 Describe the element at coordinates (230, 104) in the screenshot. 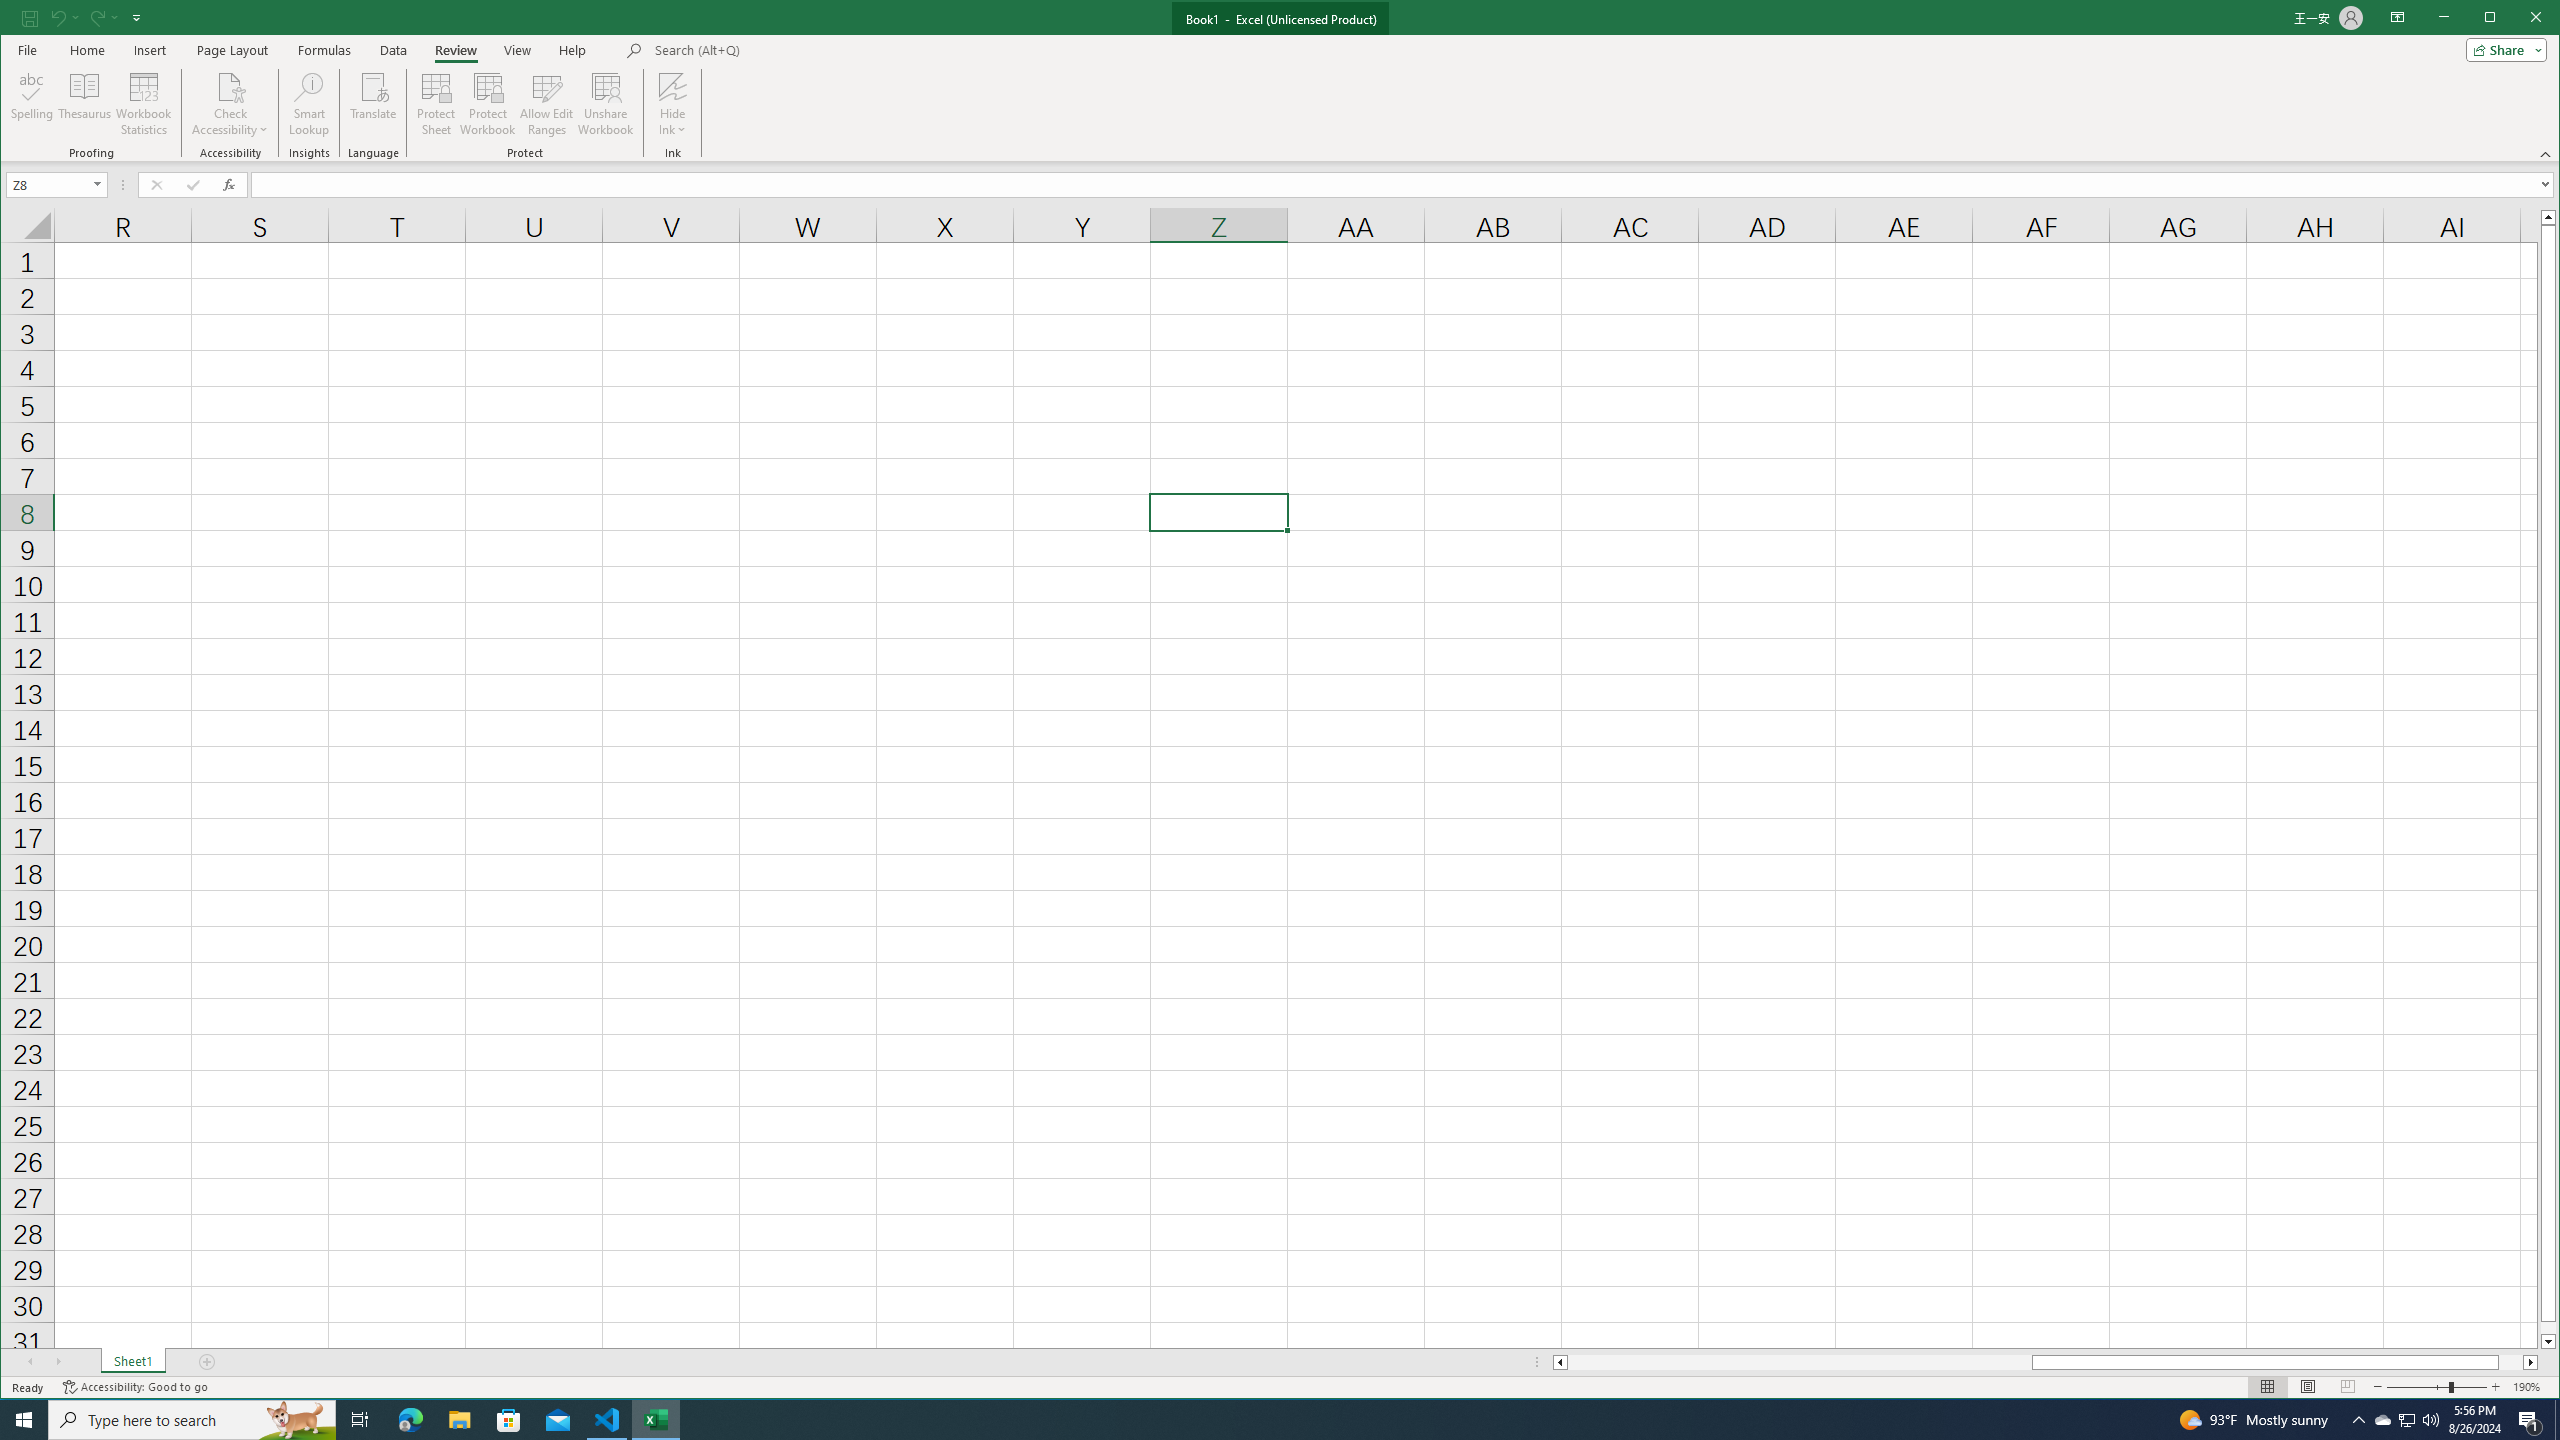

I see `Check Accessibility` at that location.